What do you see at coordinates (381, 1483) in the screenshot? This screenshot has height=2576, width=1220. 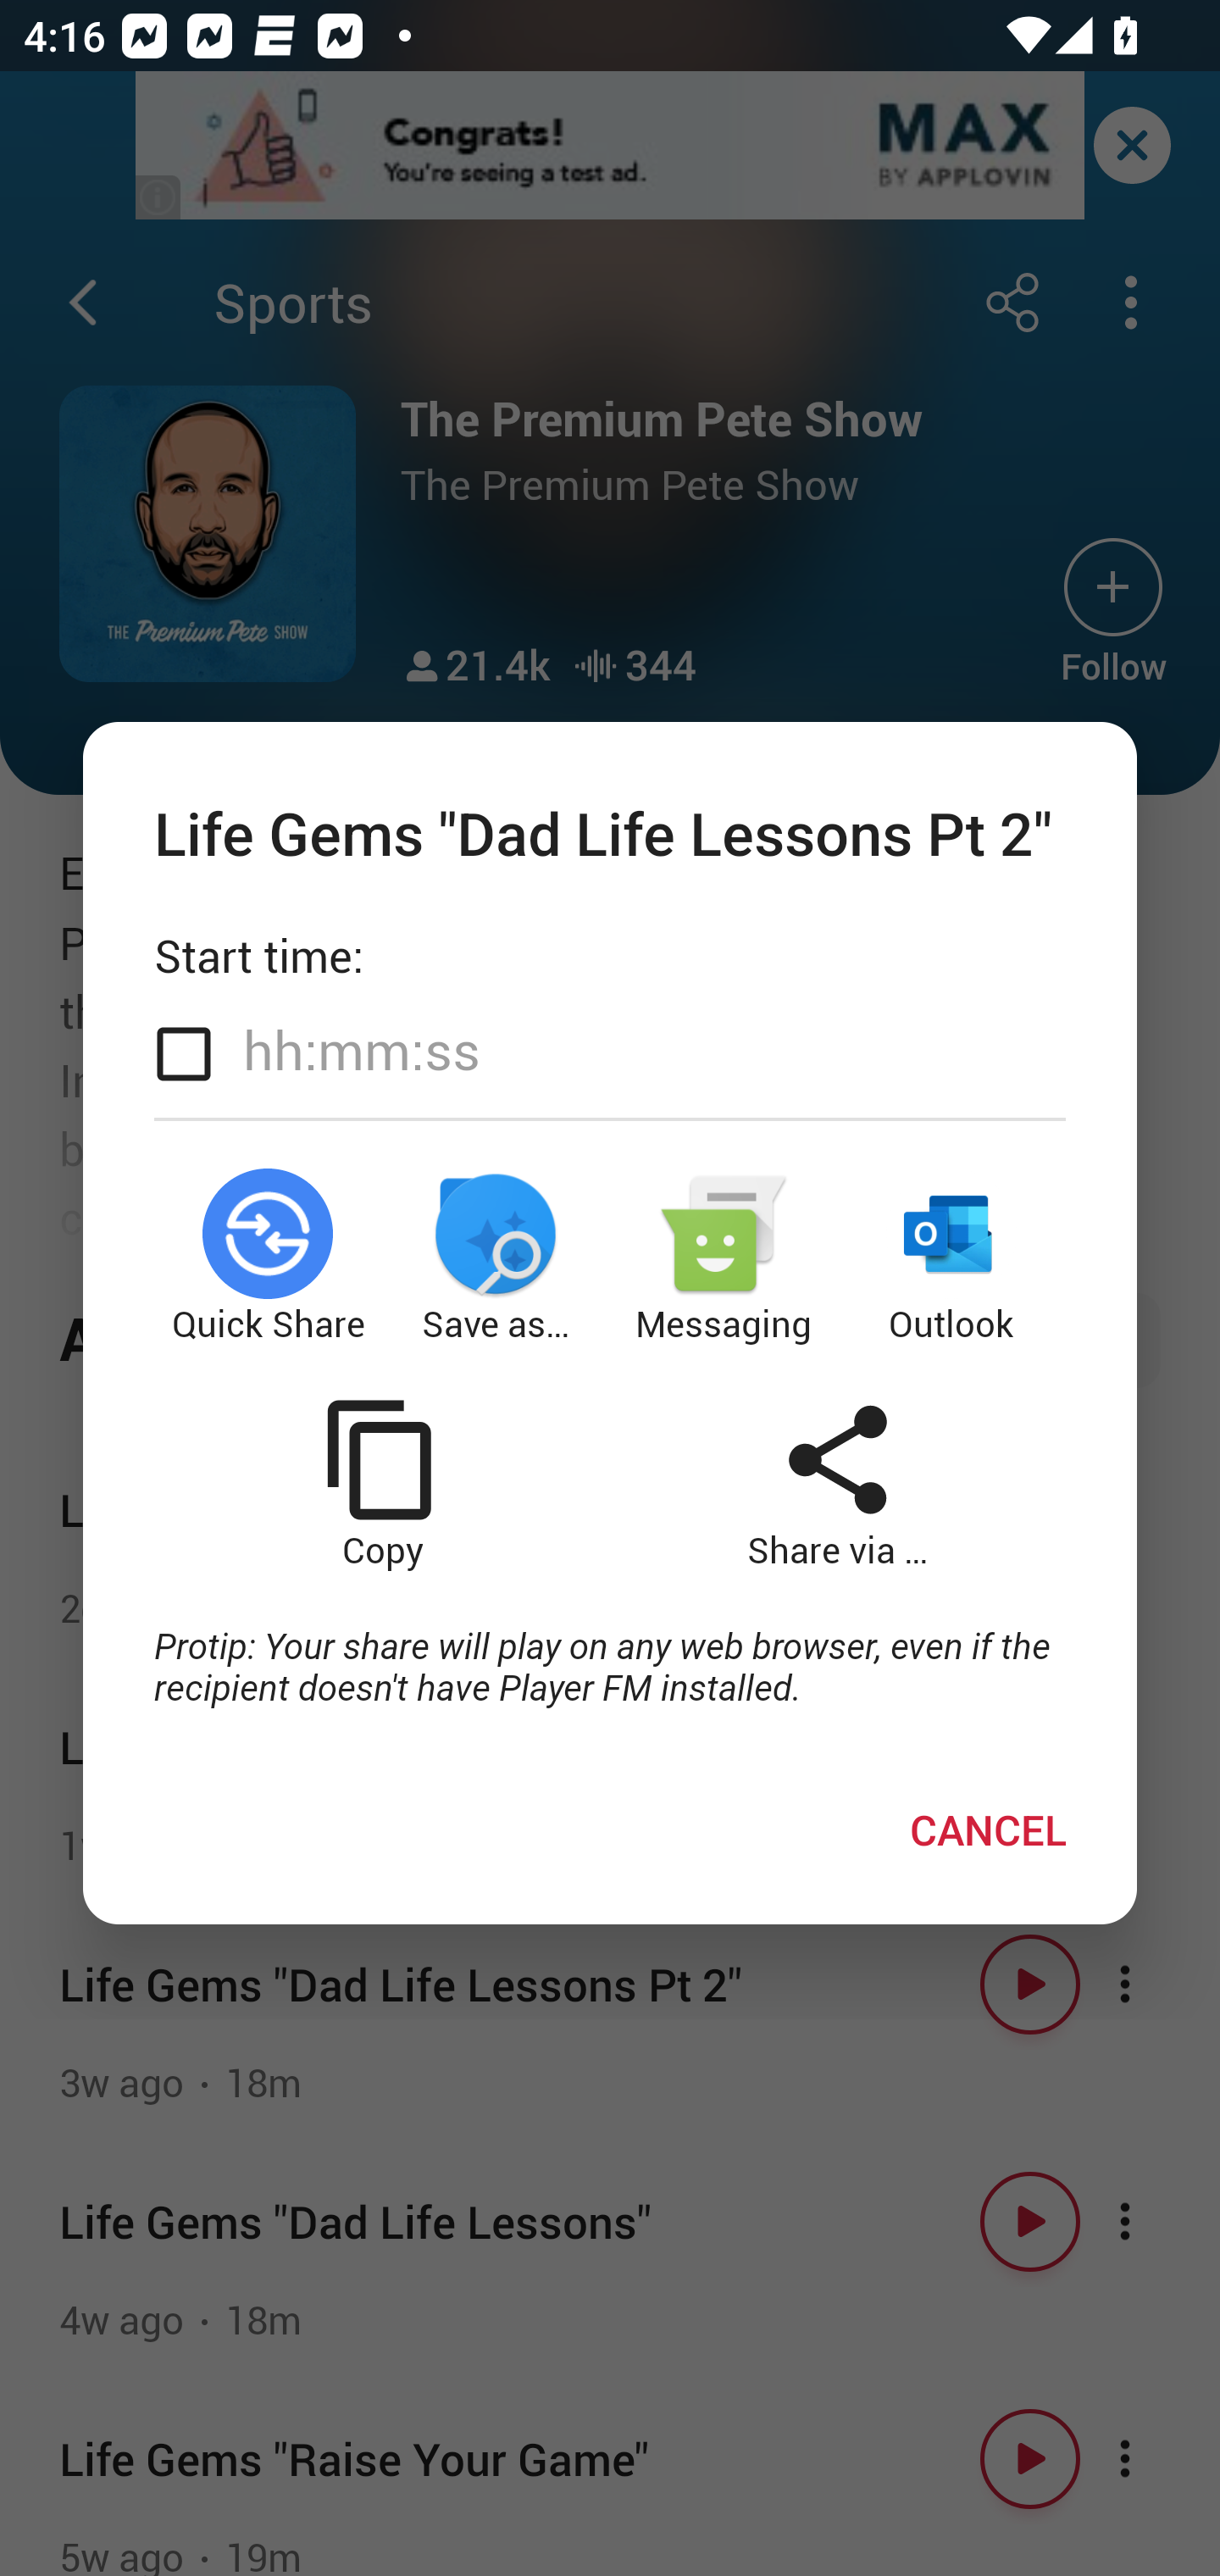 I see `Copy` at bounding box center [381, 1483].